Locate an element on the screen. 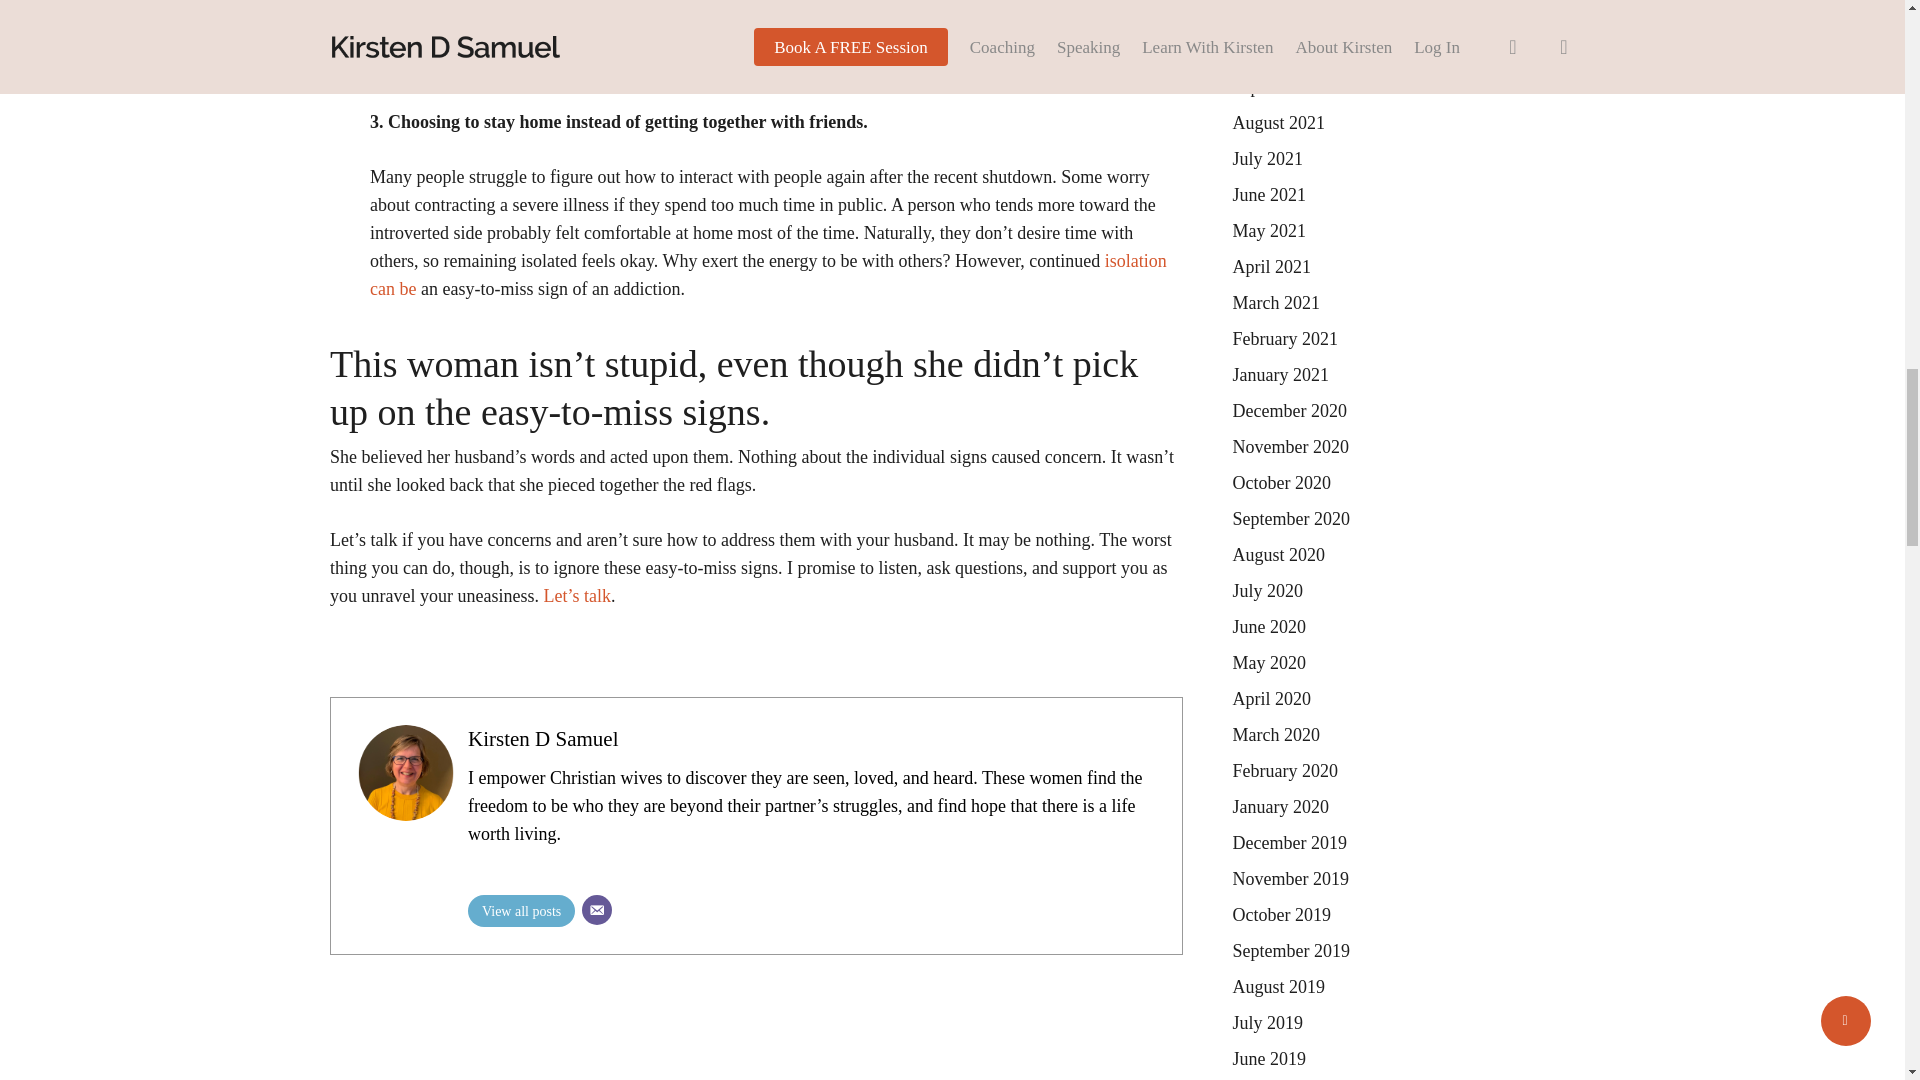 This screenshot has height=1080, width=1920. Kirsten D Samuel is located at coordinates (543, 738).